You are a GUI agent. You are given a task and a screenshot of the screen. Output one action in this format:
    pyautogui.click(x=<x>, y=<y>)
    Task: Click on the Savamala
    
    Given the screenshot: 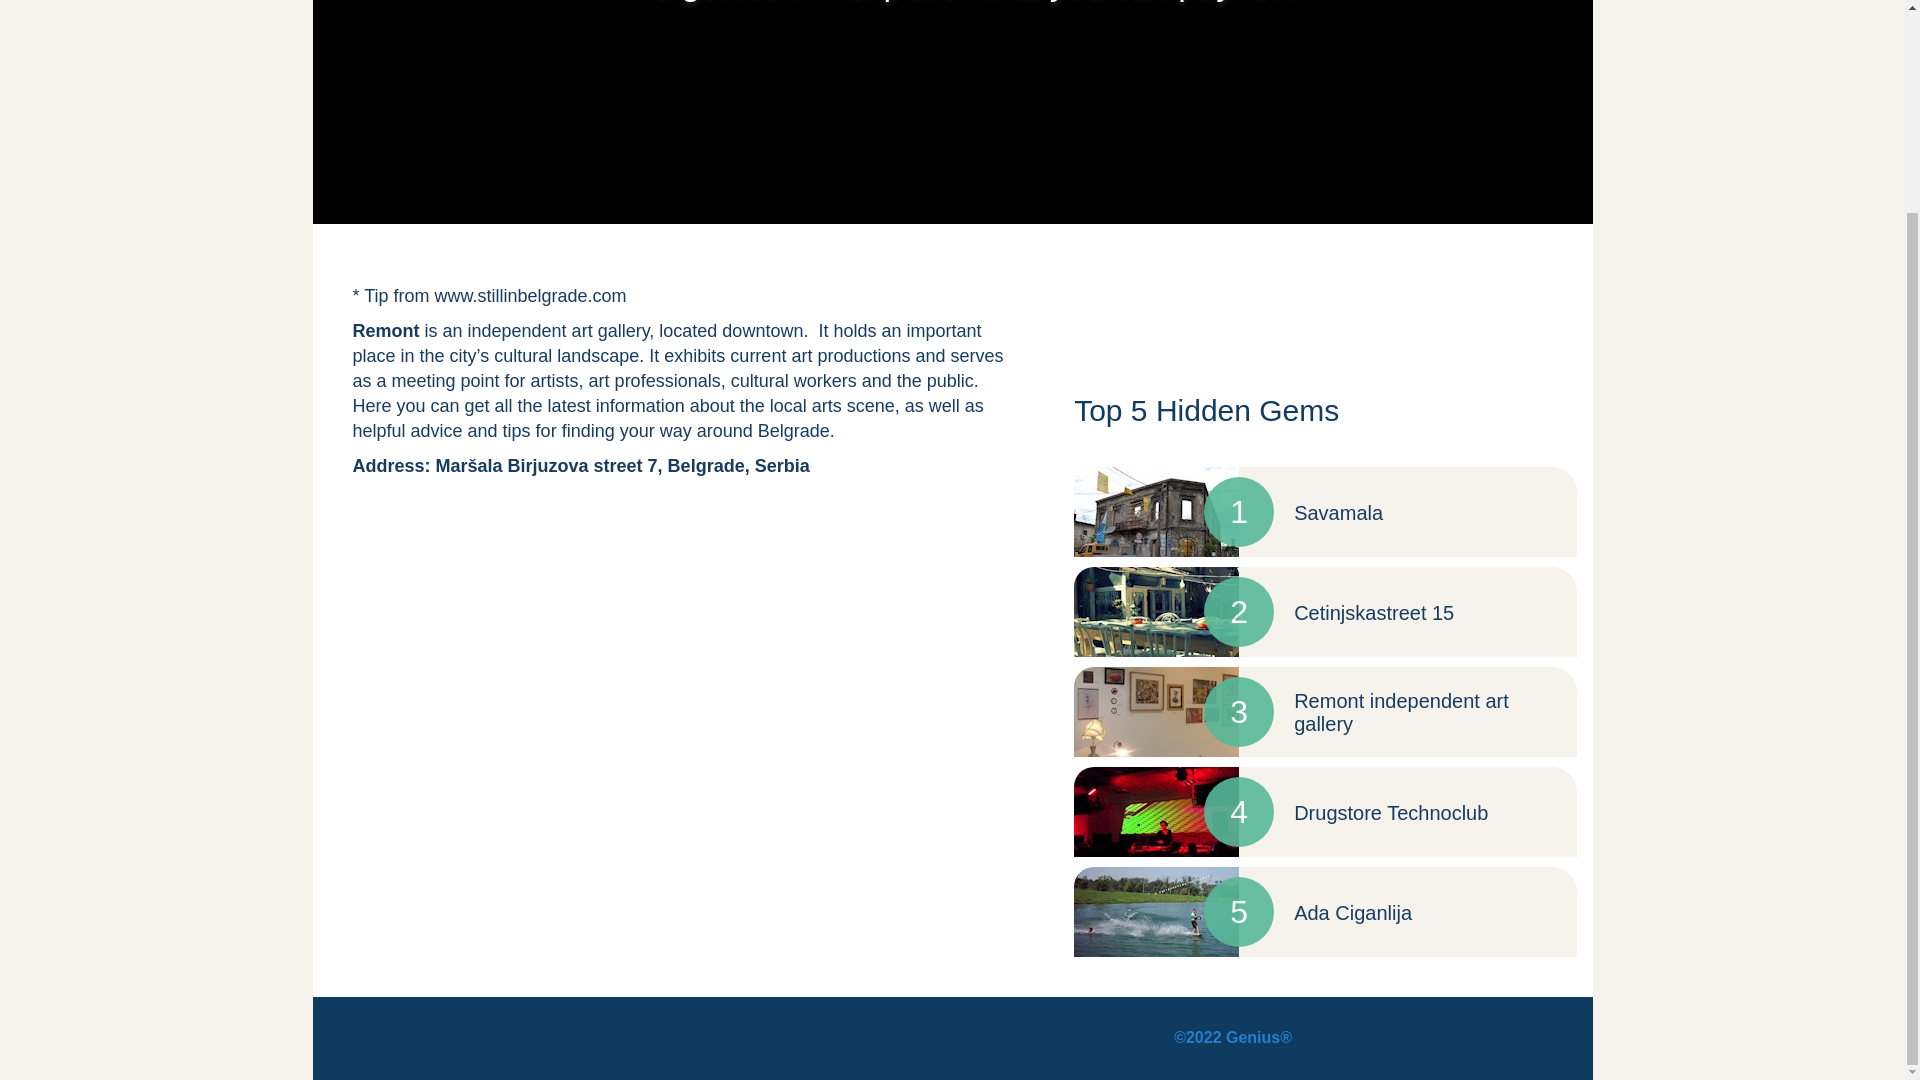 What is the action you would take?
    pyautogui.click(x=1338, y=512)
    